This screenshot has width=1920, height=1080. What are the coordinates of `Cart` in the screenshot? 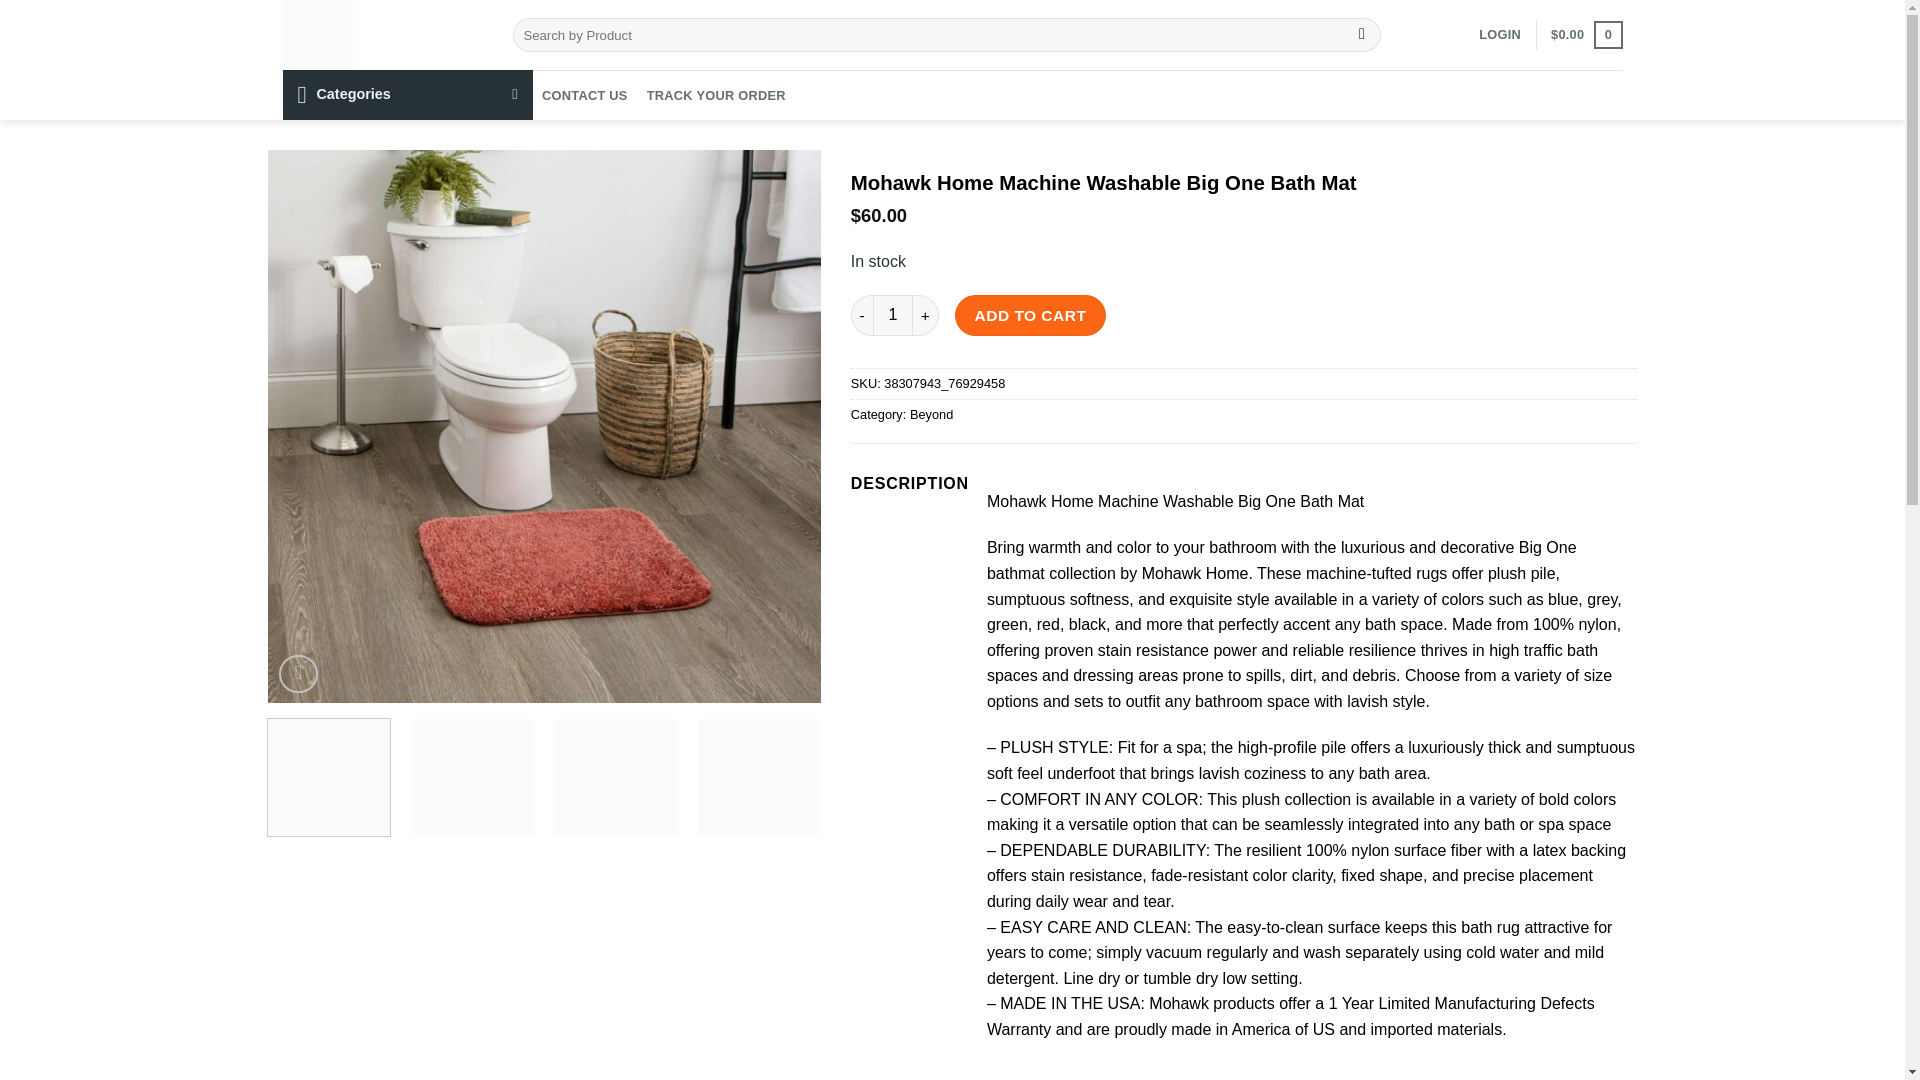 It's located at (1586, 34).